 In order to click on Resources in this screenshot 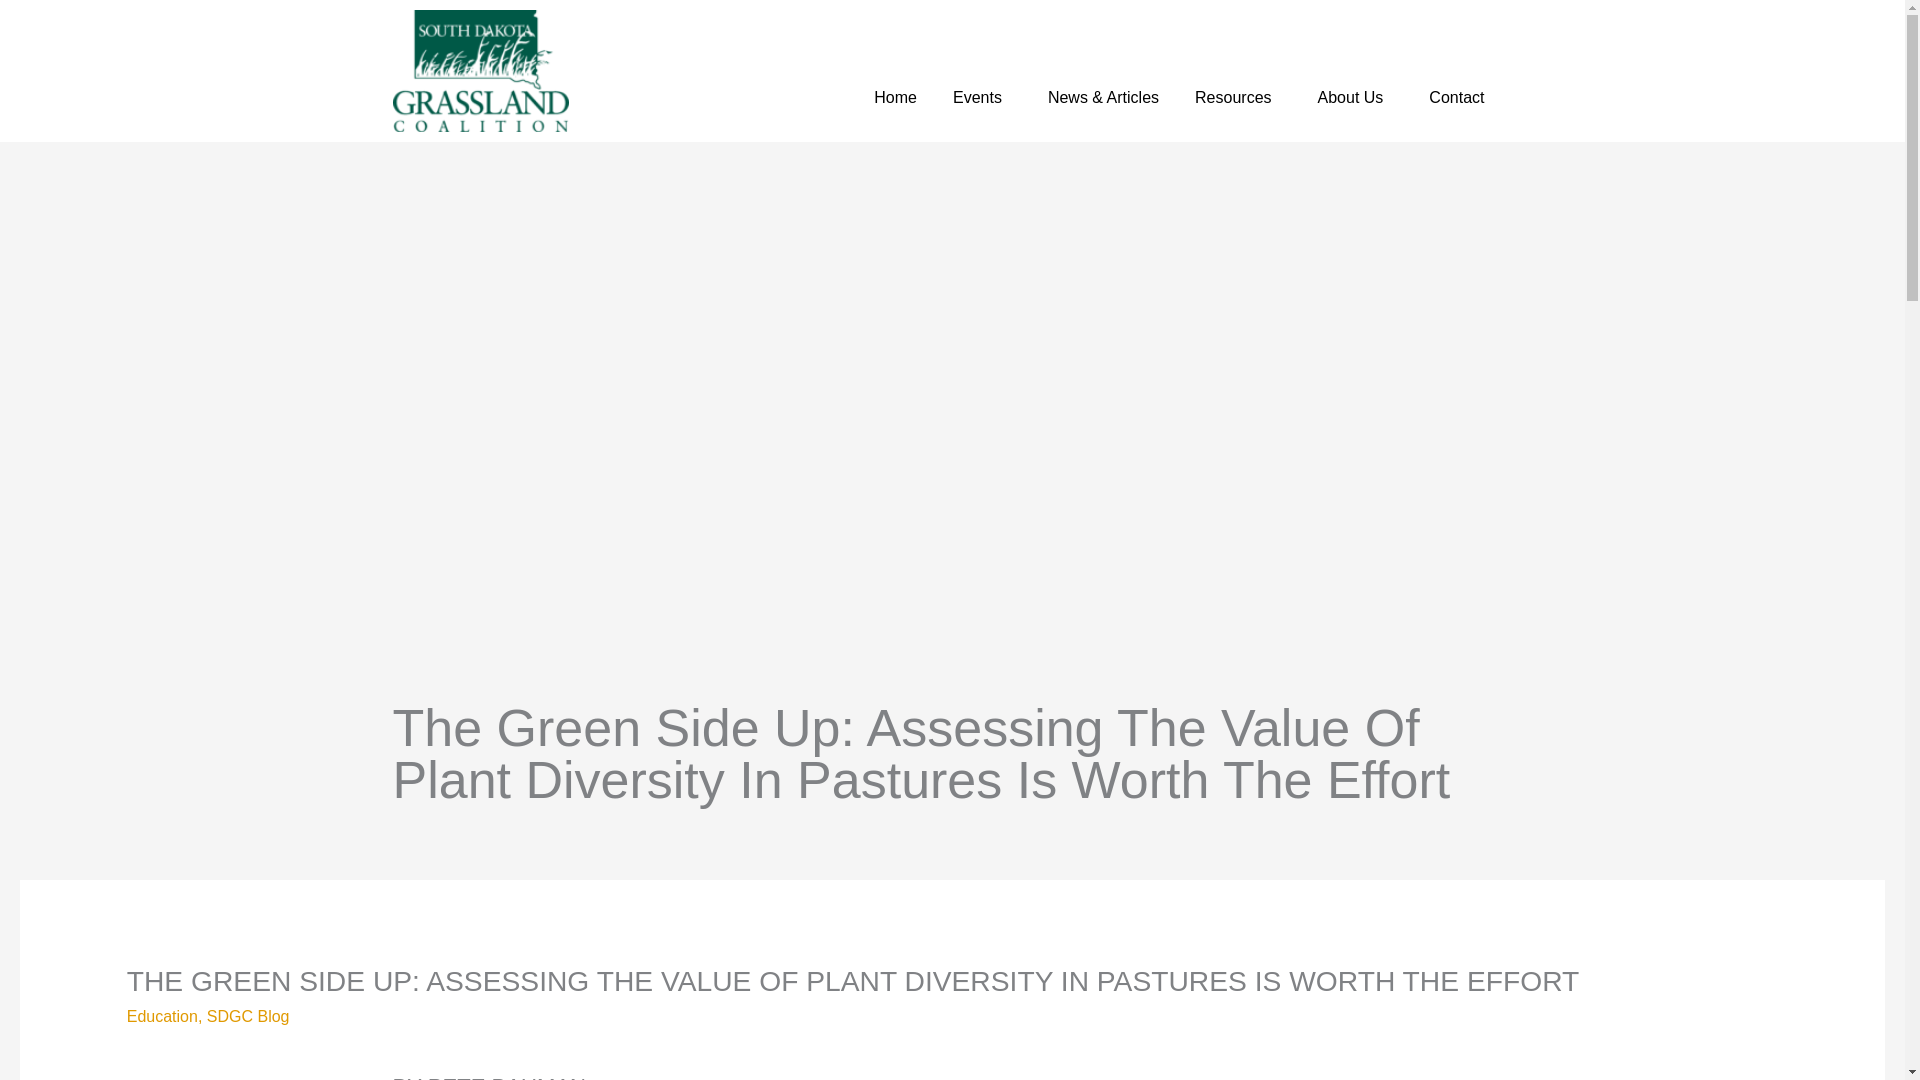, I will do `click(1238, 97)`.